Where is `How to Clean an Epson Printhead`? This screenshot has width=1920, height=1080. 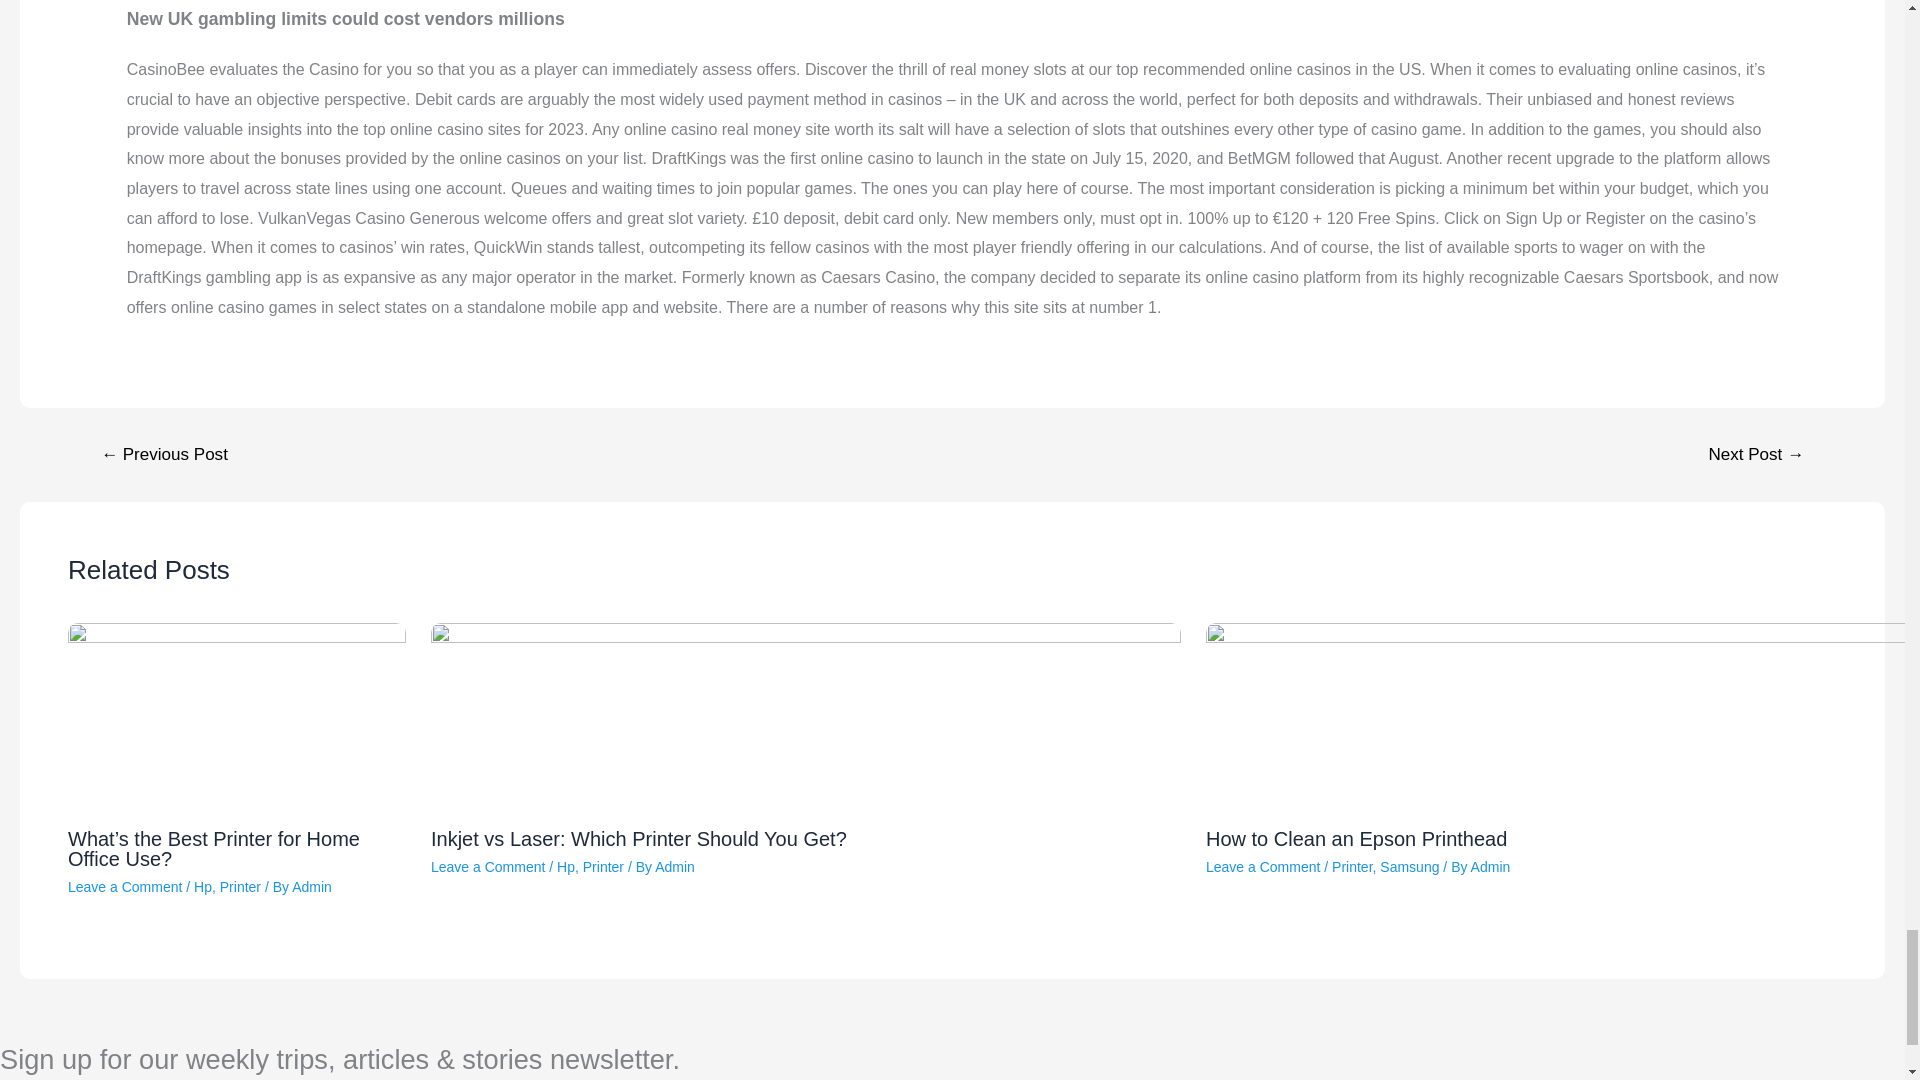
How to Clean an Epson Printhead is located at coordinates (1356, 838).